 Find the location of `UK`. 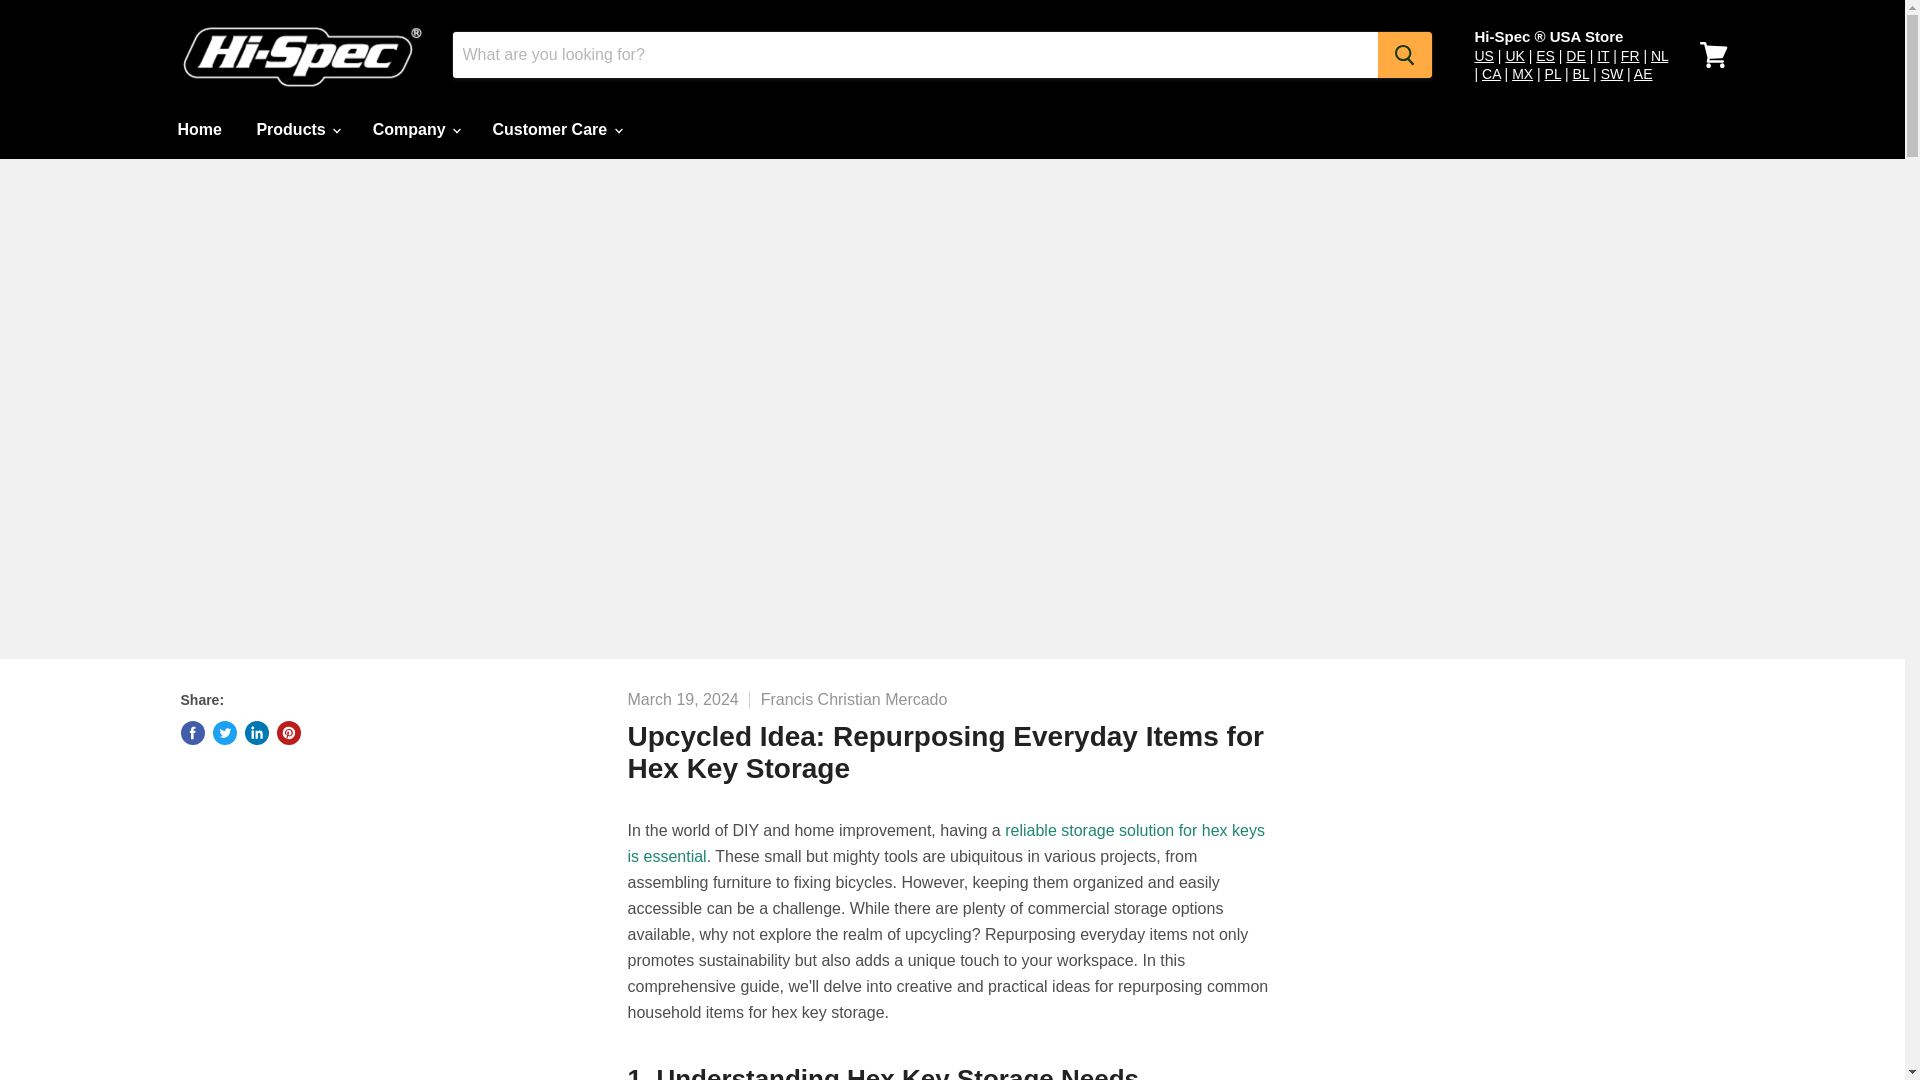

UK is located at coordinates (1514, 55).